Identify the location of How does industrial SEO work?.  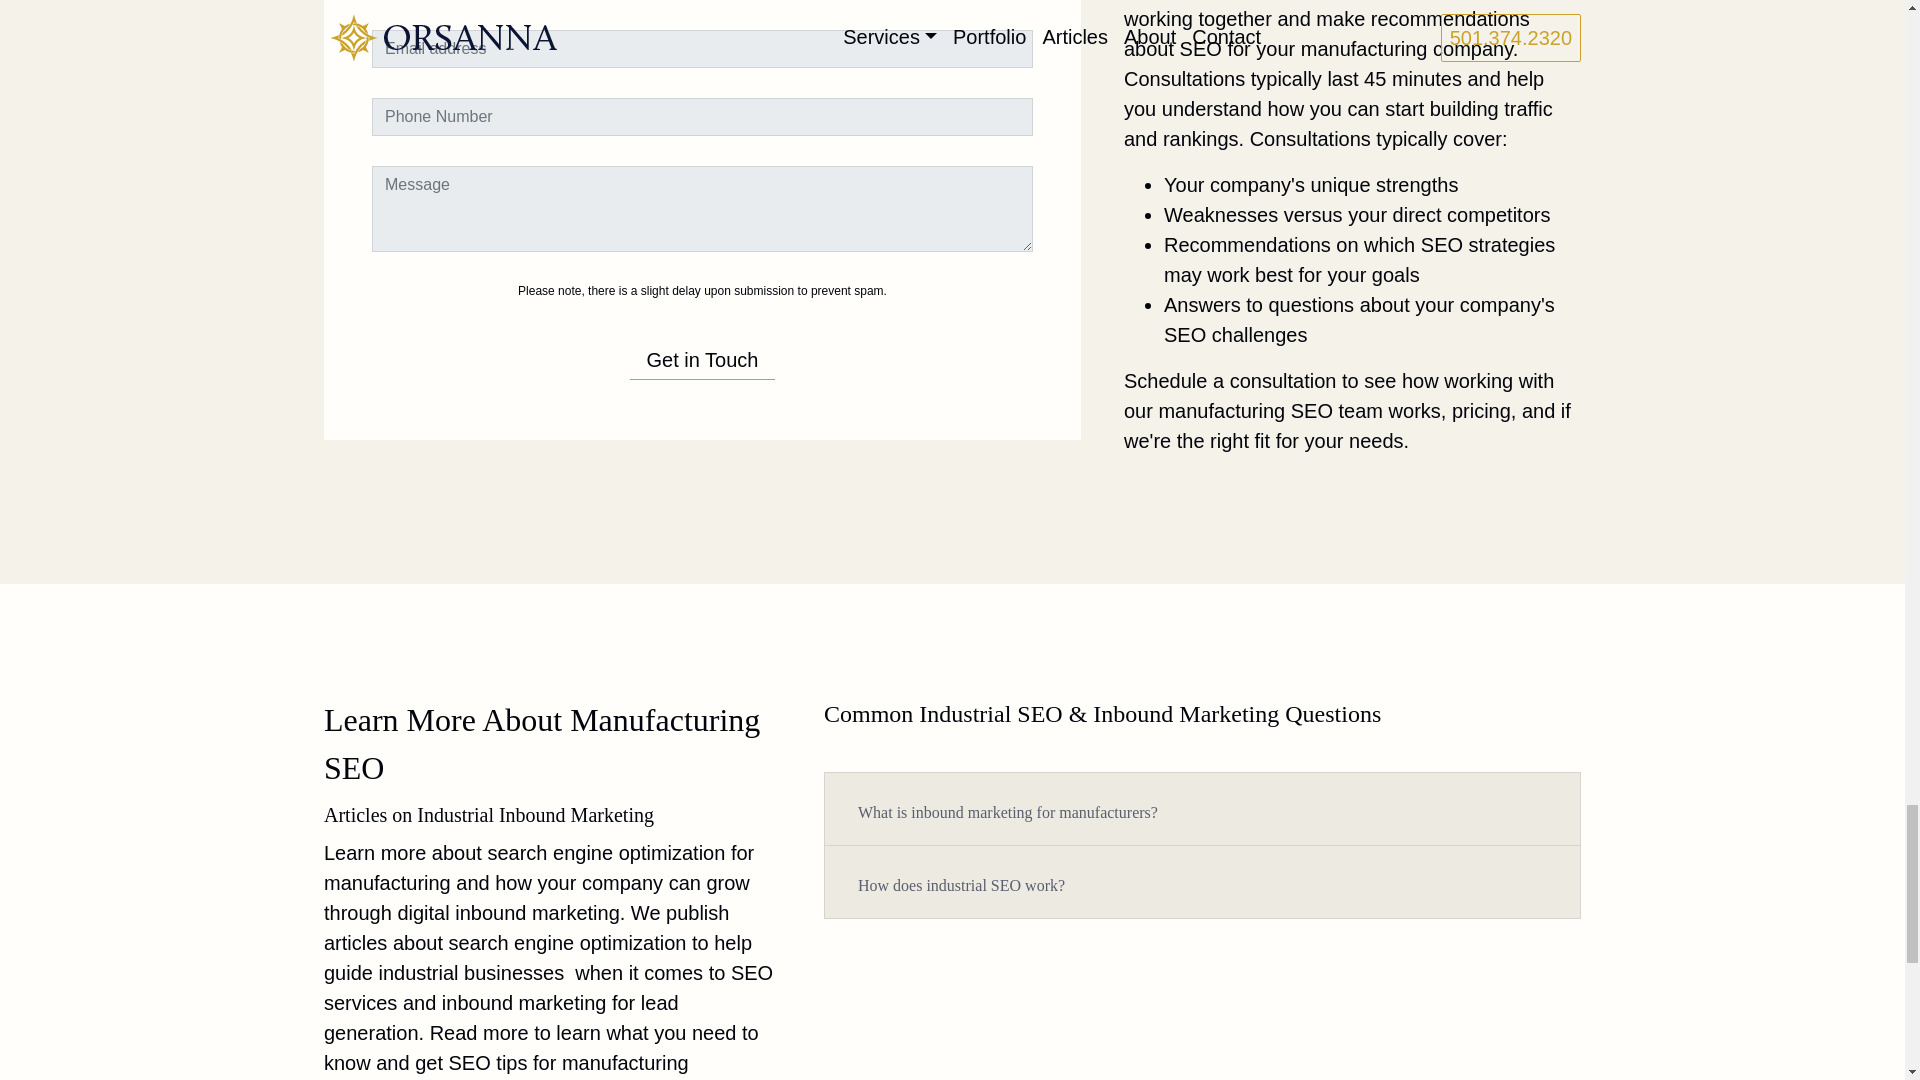
(960, 886).